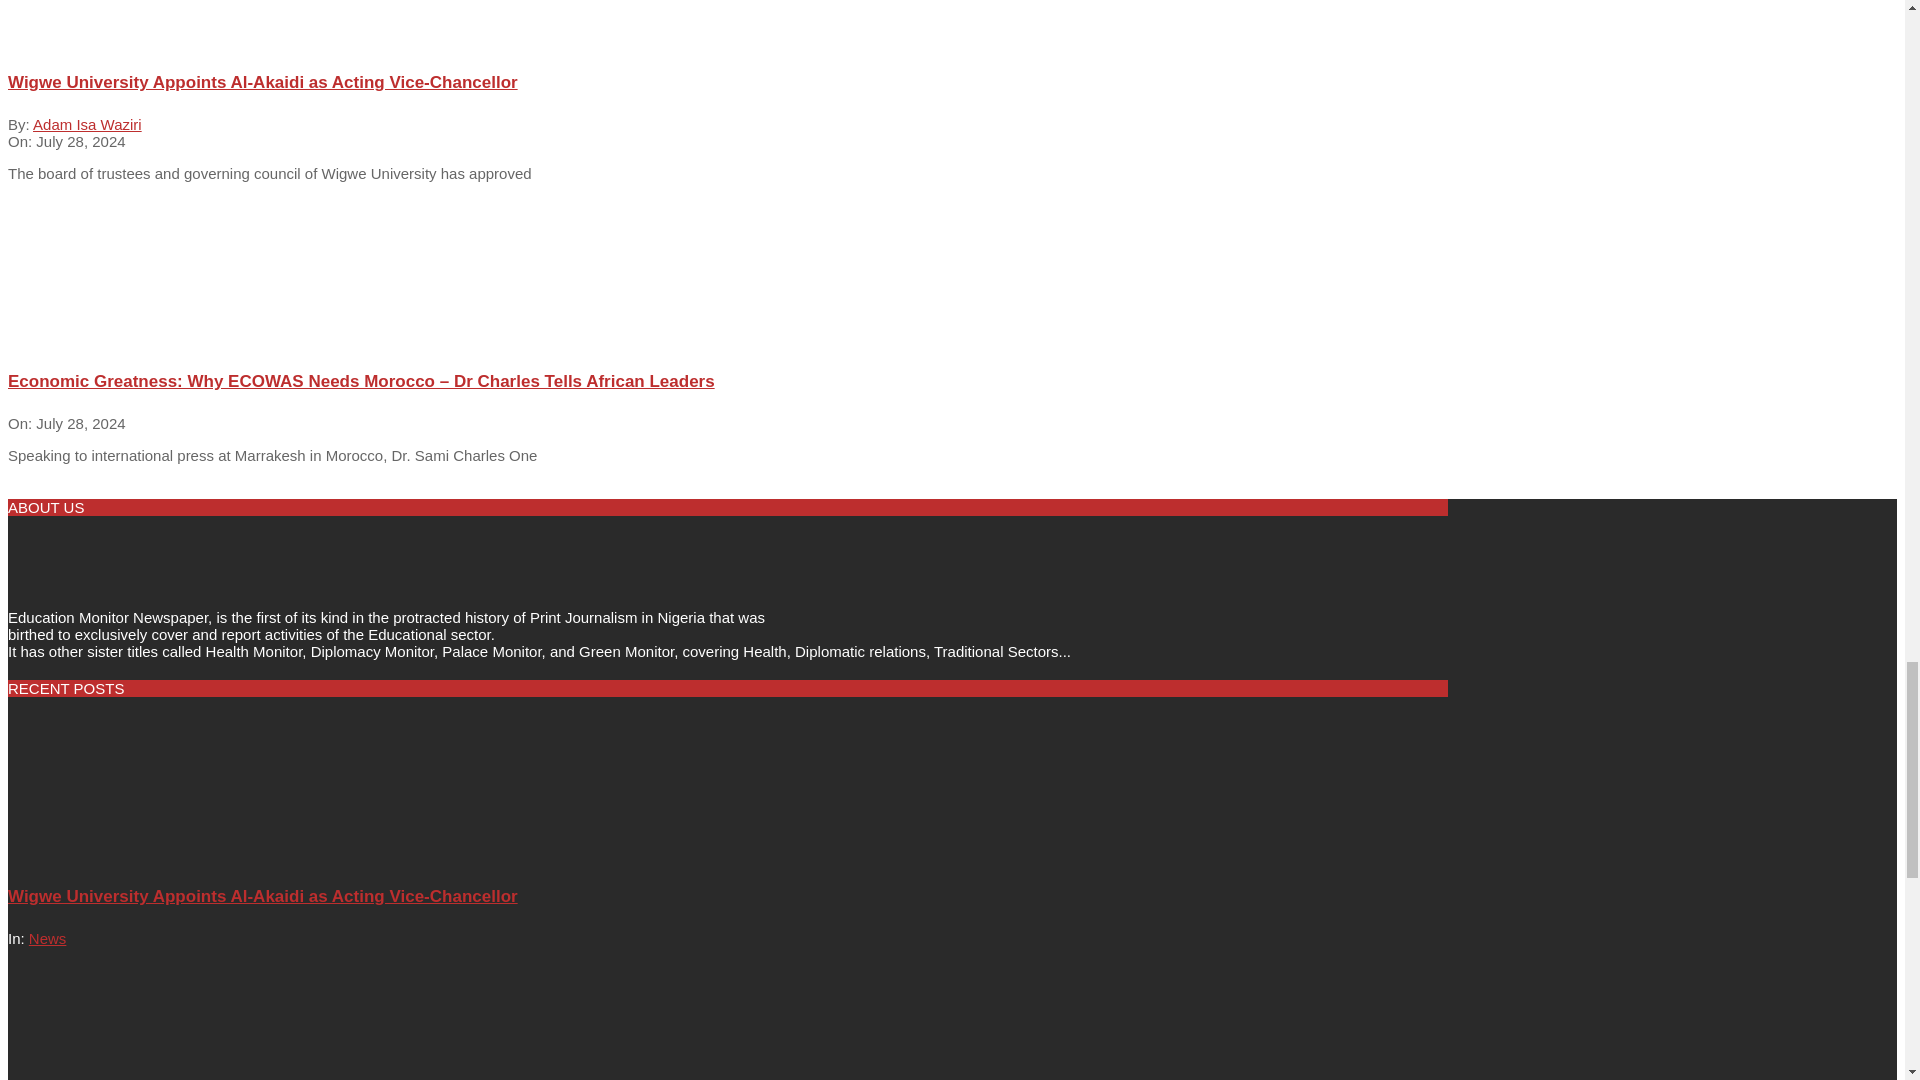 The height and width of the screenshot is (1080, 1920). What do you see at coordinates (80, 141) in the screenshot?
I see `Sunday, July 28, 2024, 5:56 pm` at bounding box center [80, 141].